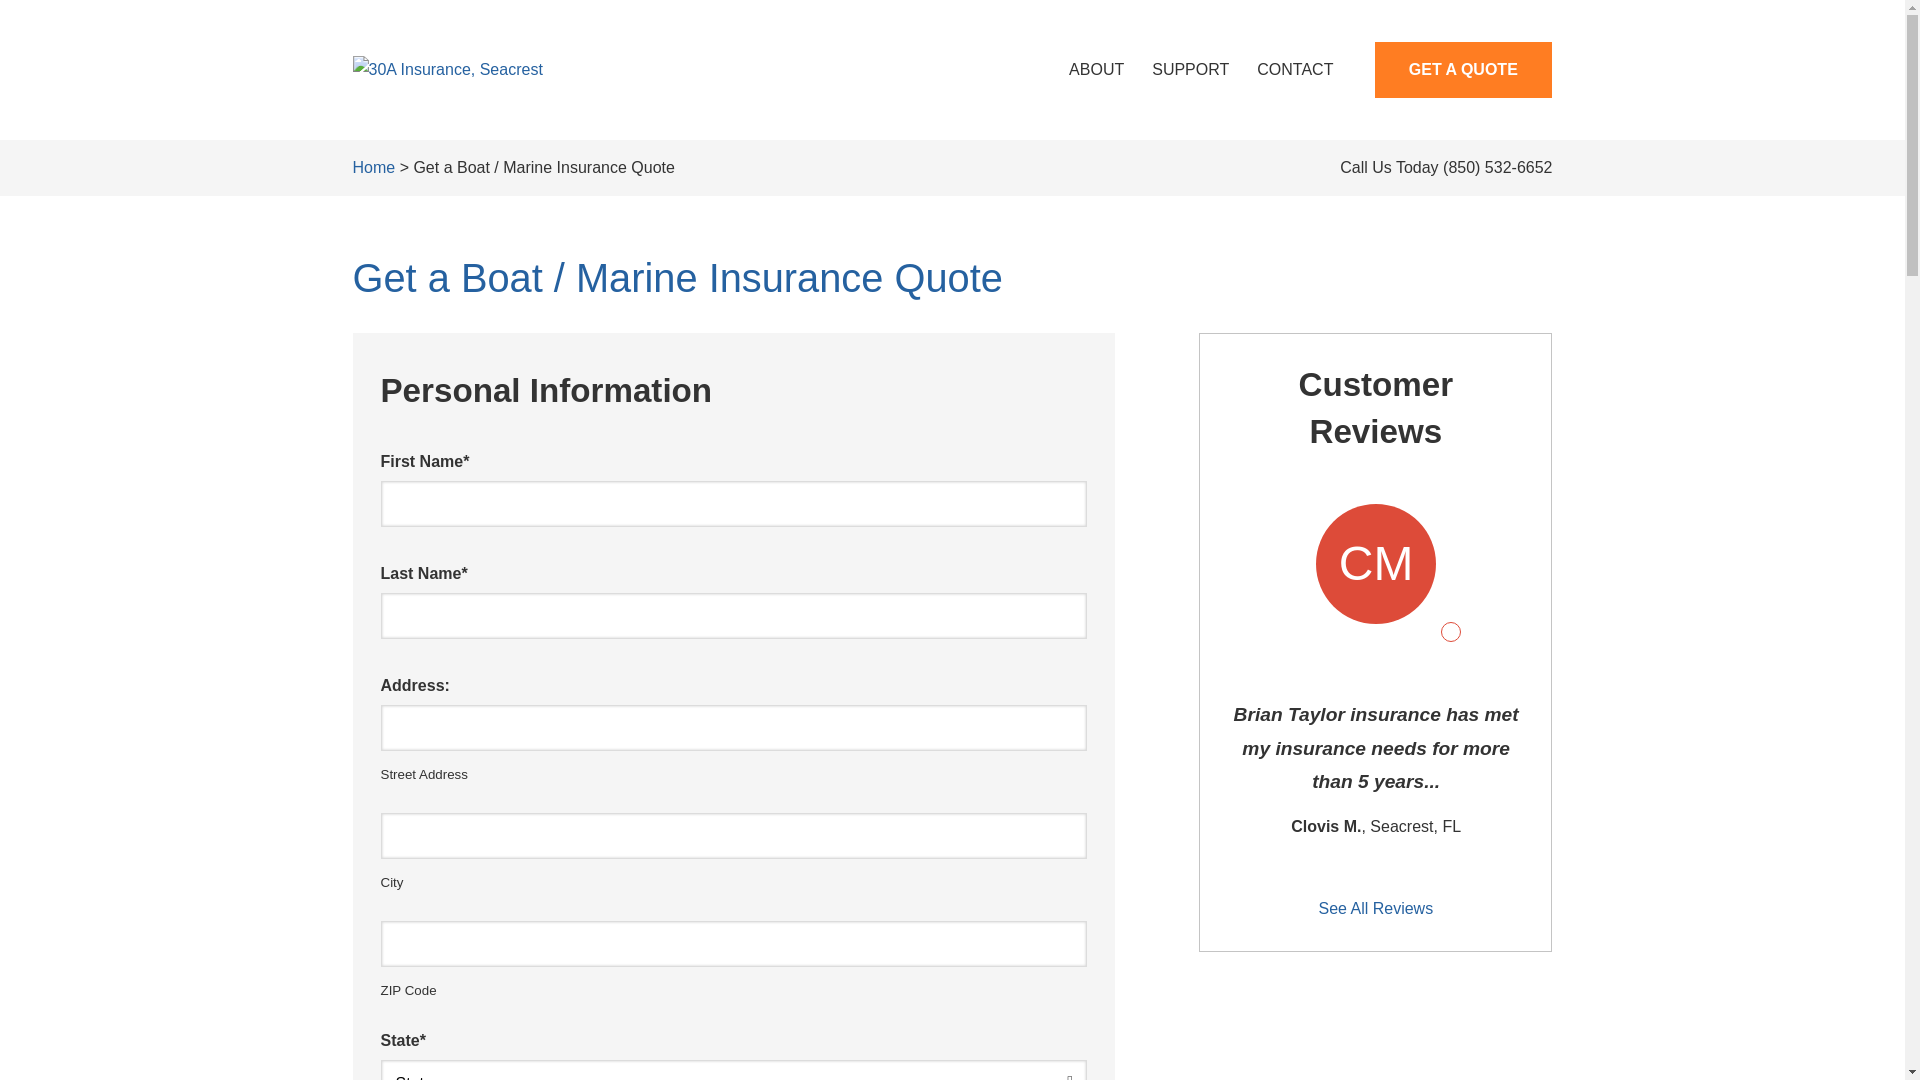  Describe the element at coordinates (447, 70) in the screenshot. I see `30A Insurance, Seacrest` at that location.